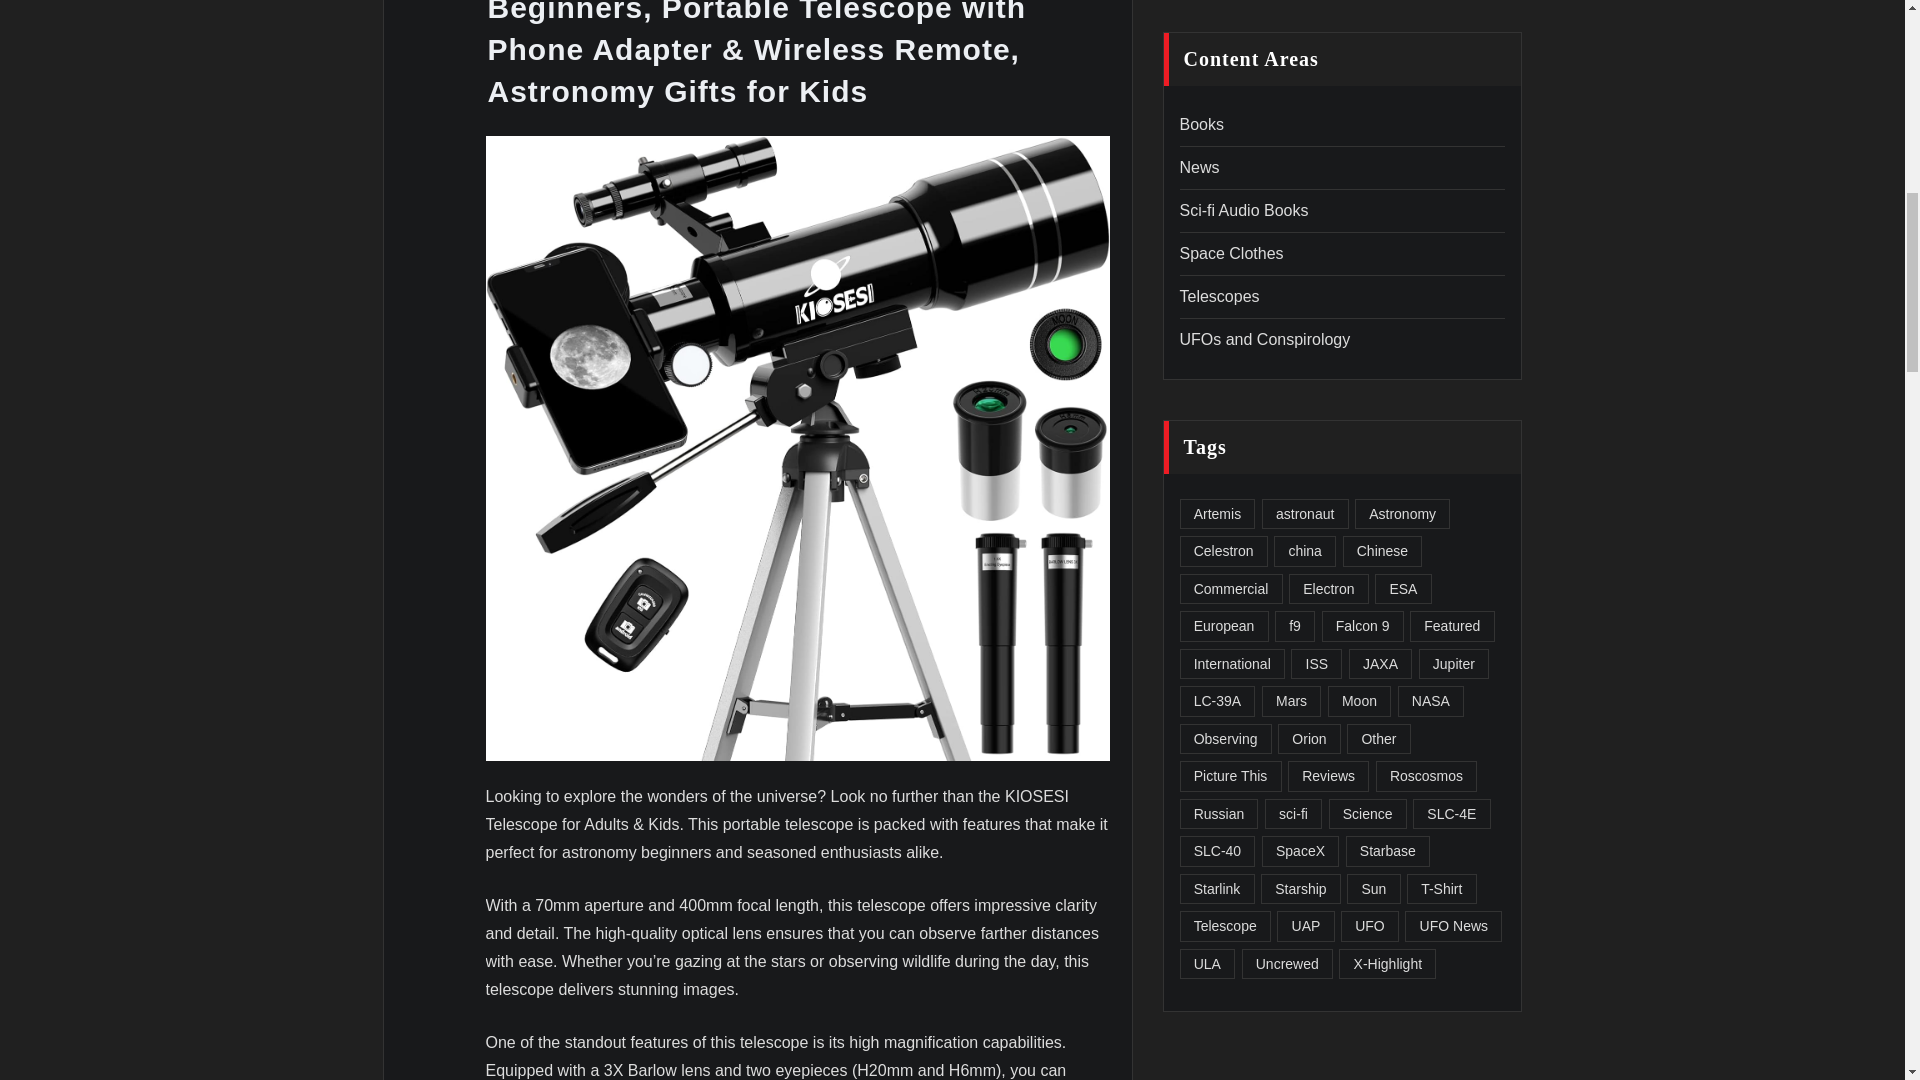  I want to click on Telescopes, so click(1220, 296).